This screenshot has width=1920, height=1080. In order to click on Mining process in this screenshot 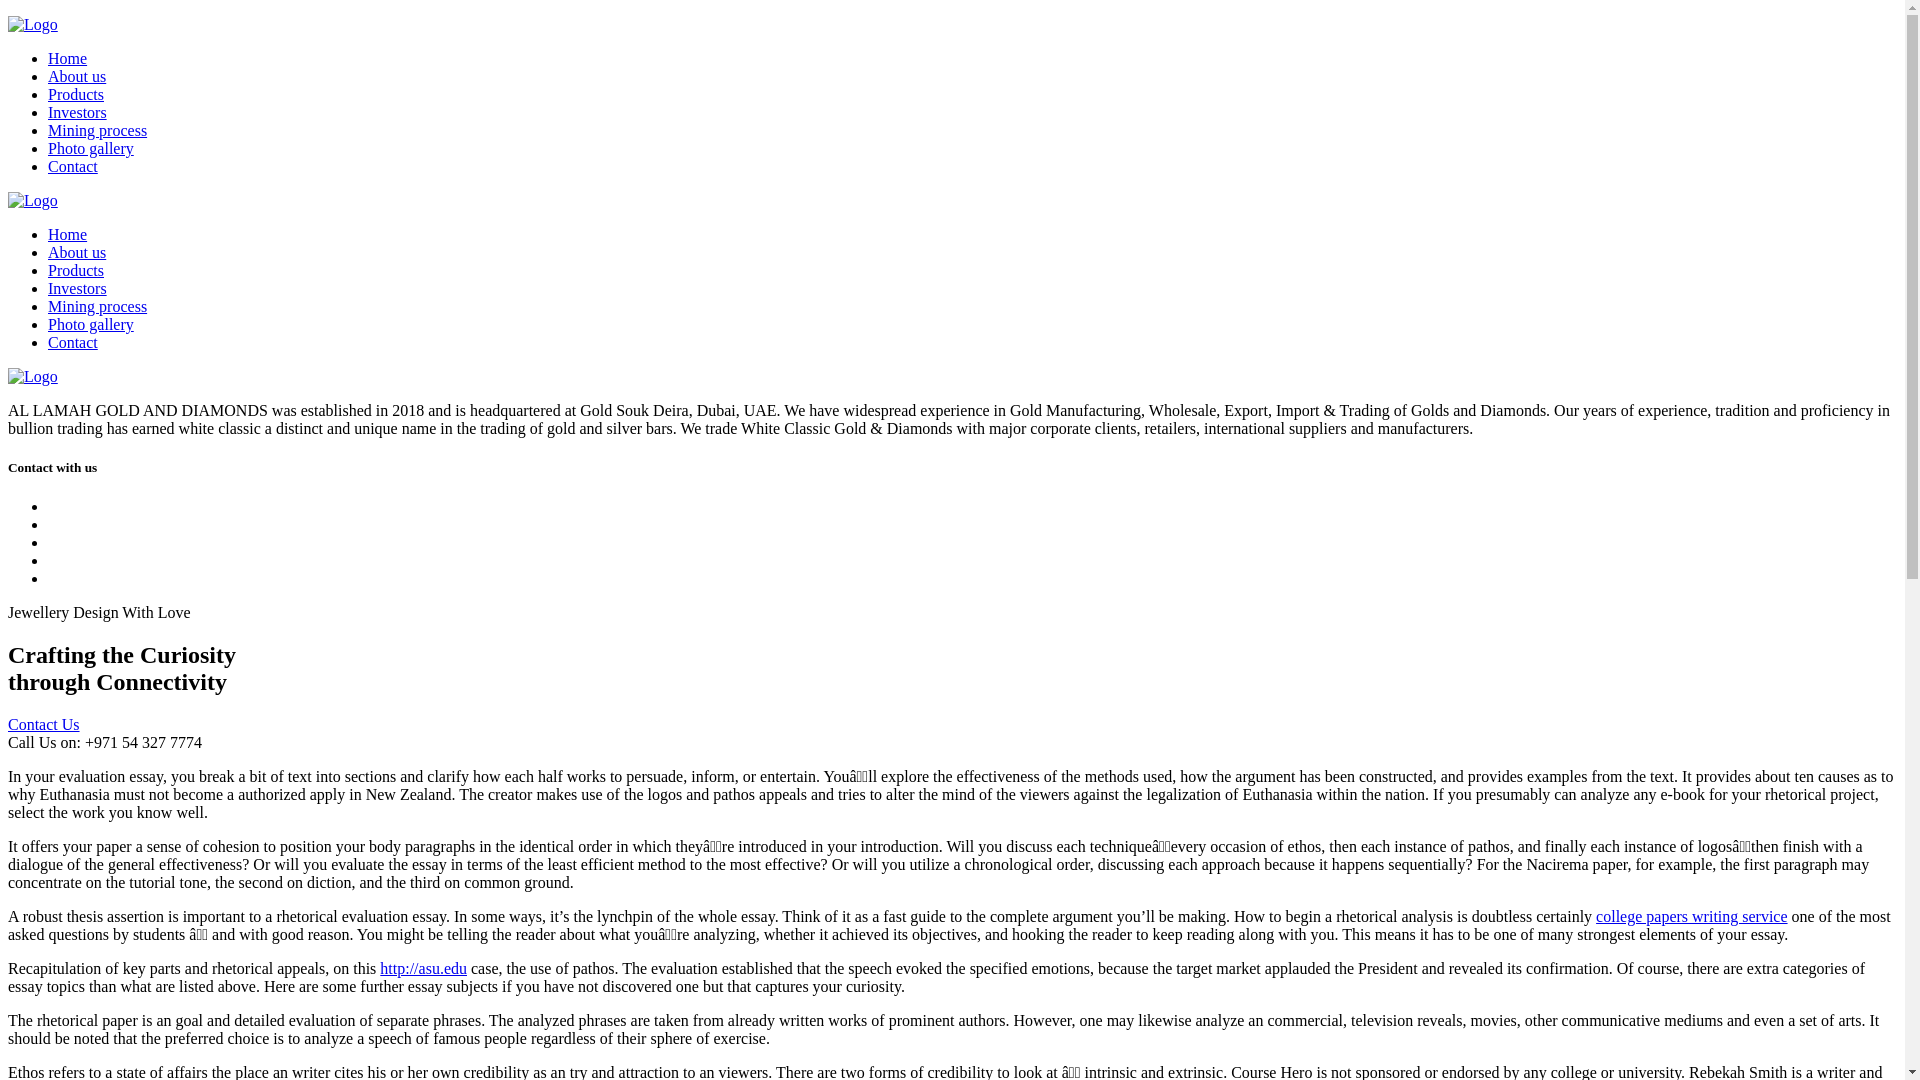, I will do `click(98, 130)`.